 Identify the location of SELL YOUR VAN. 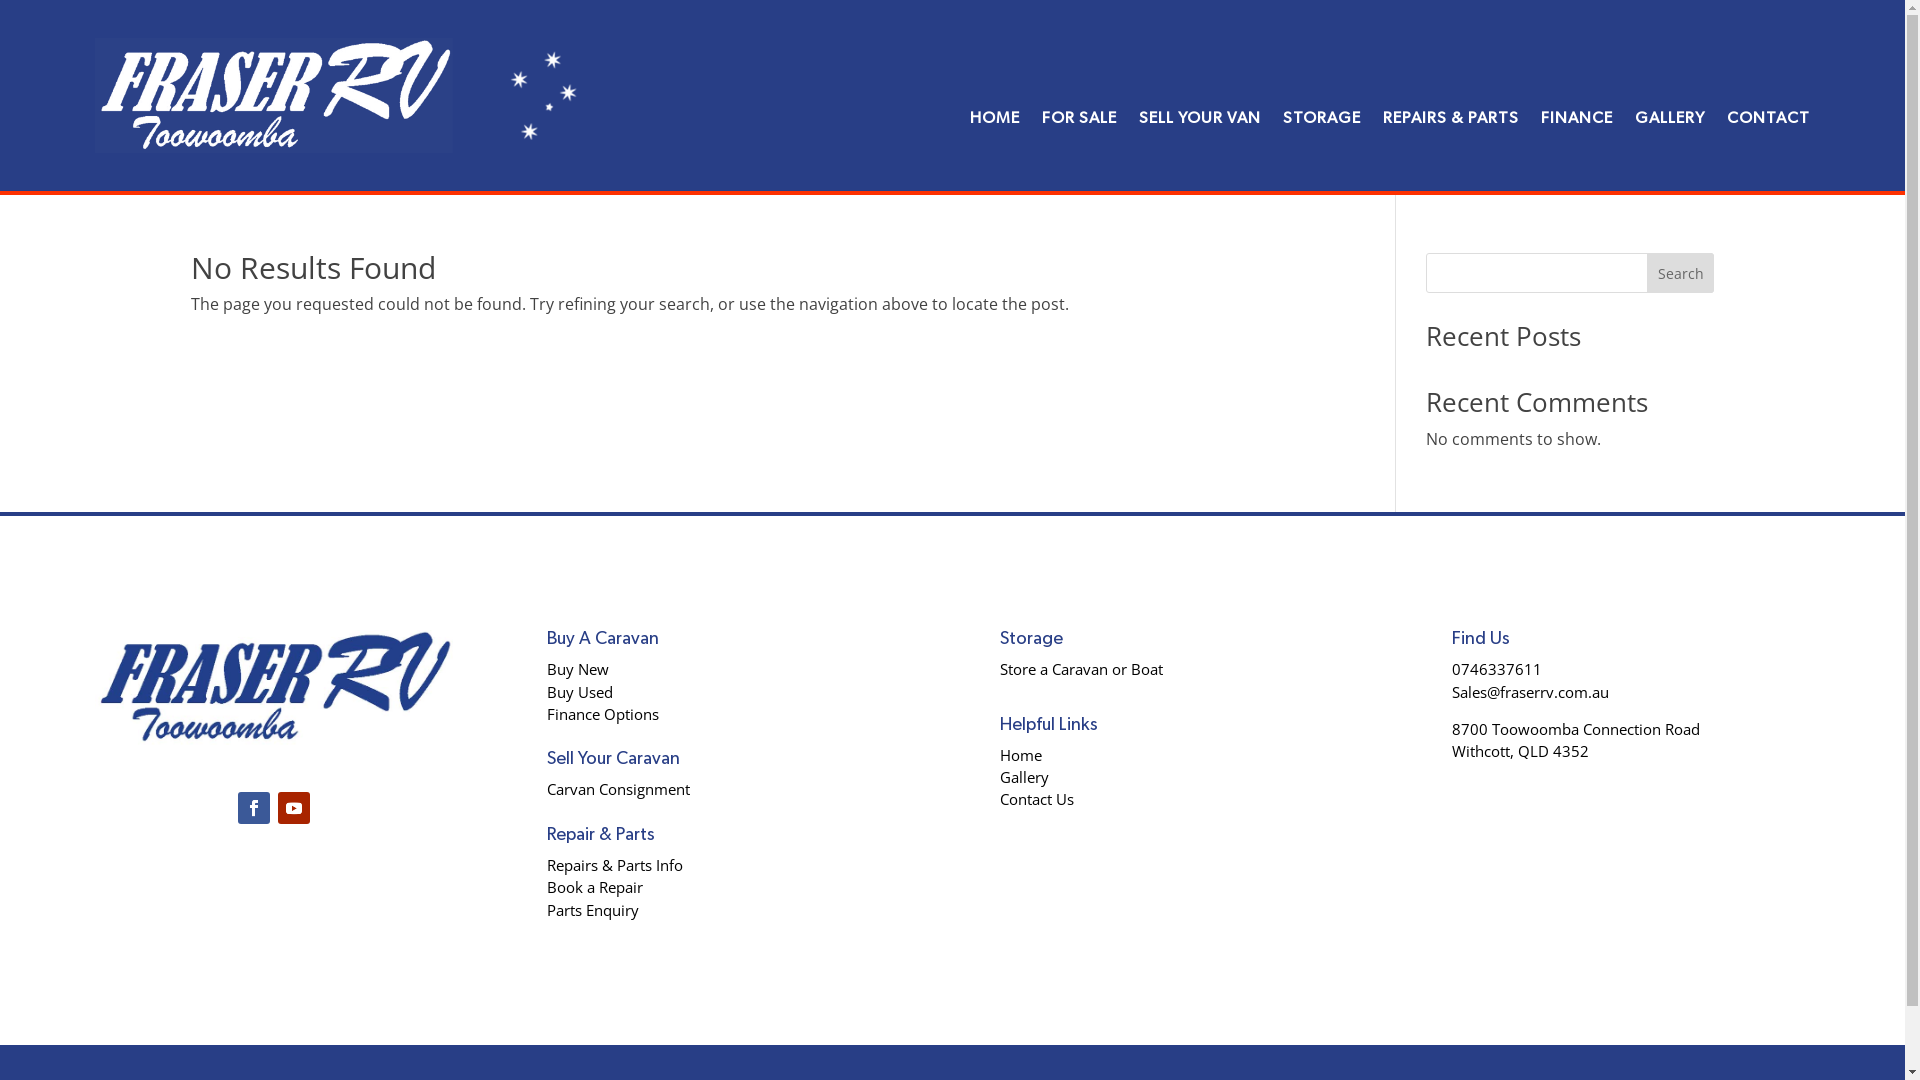
(1200, 103).